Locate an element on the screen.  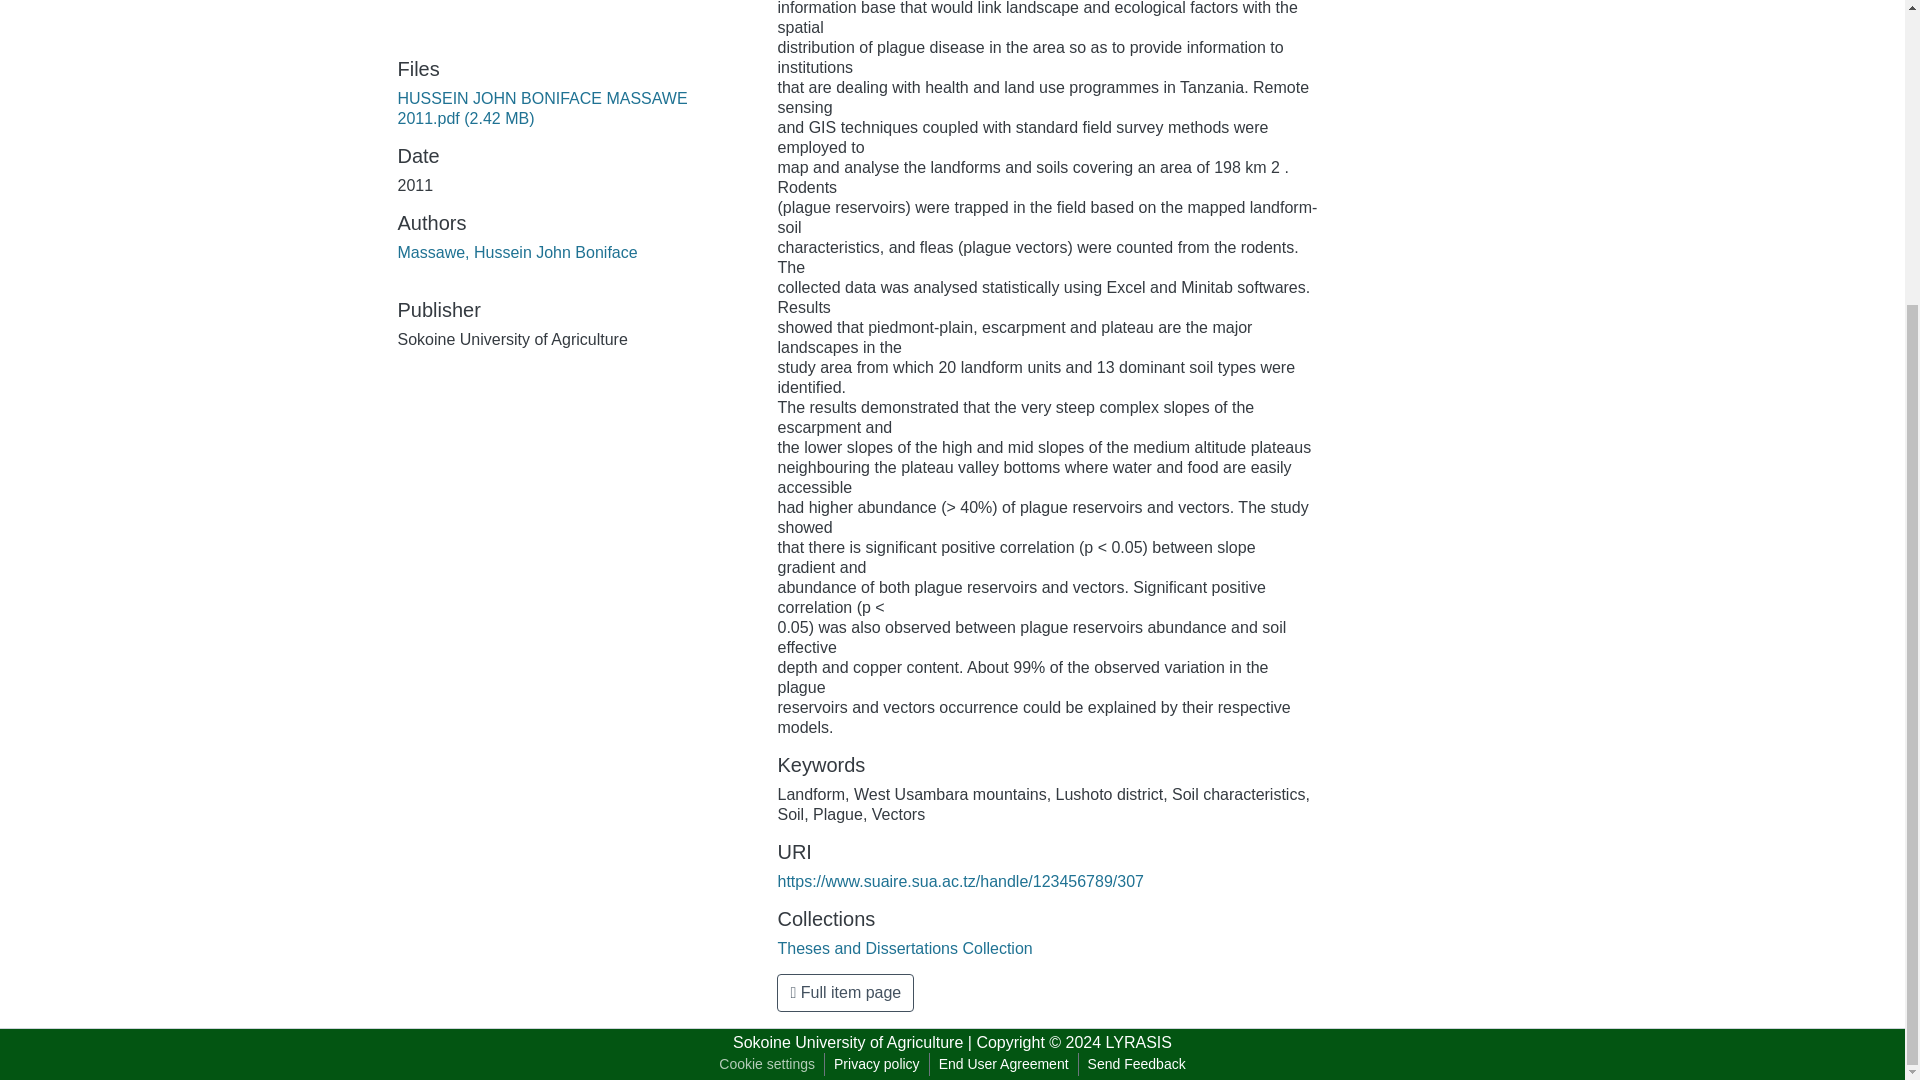
LYRASIS is located at coordinates (1138, 1042).